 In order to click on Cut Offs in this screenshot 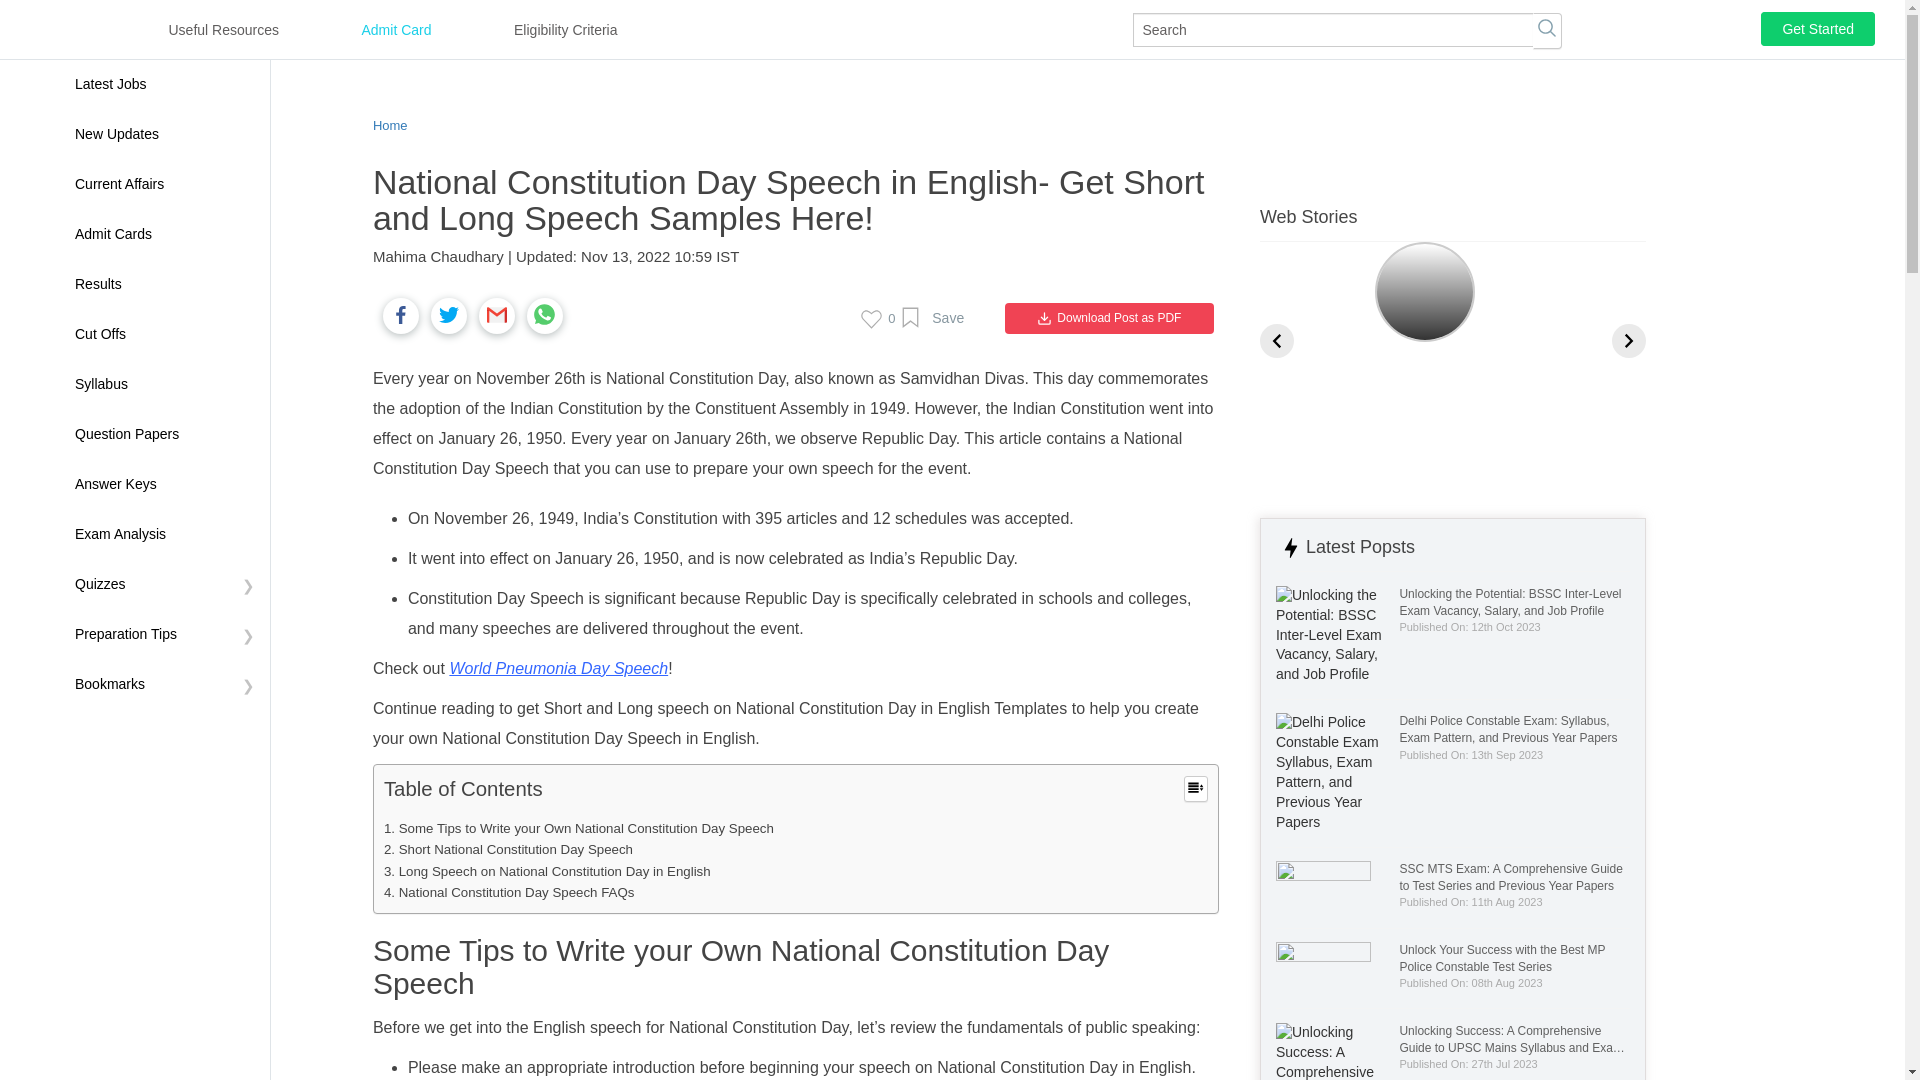, I will do `click(164, 334)`.